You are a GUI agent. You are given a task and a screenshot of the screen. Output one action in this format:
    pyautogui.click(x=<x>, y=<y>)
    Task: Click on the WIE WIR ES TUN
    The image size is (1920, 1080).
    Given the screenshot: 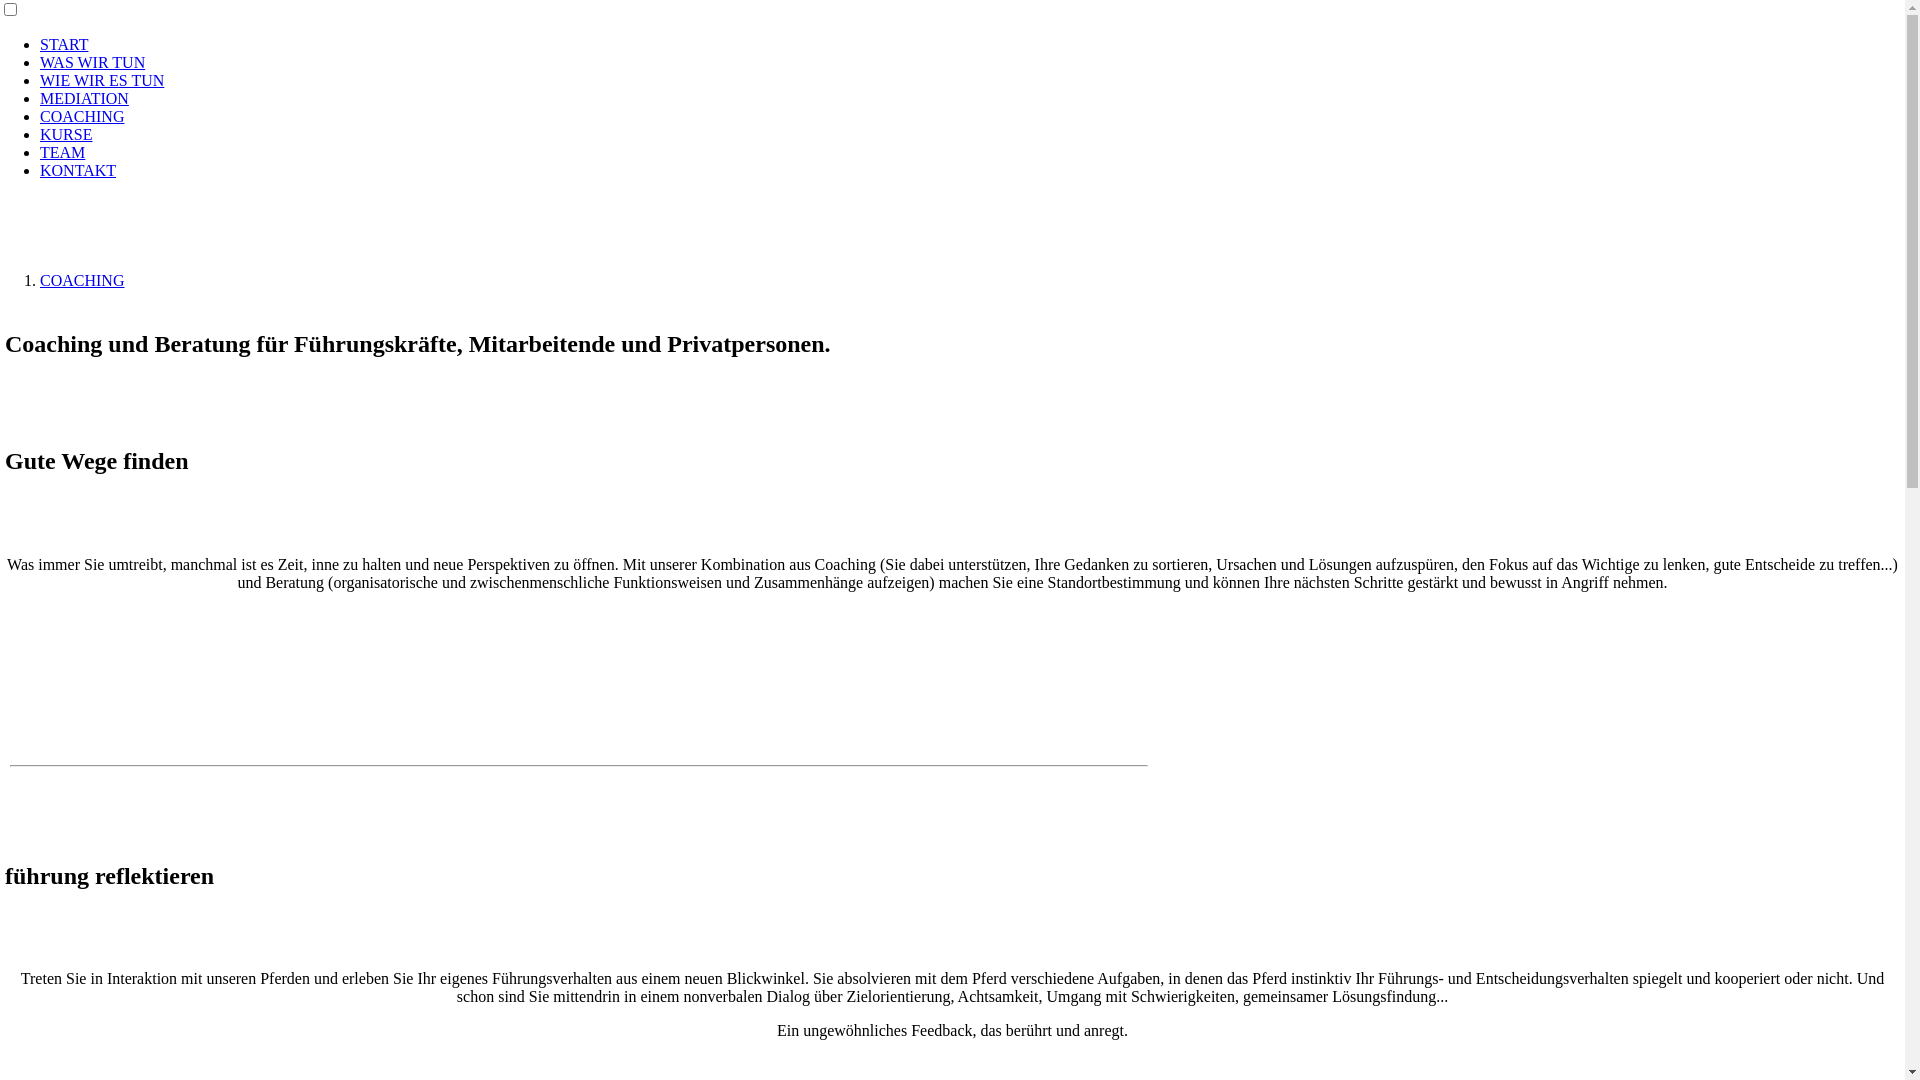 What is the action you would take?
    pyautogui.click(x=102, y=80)
    